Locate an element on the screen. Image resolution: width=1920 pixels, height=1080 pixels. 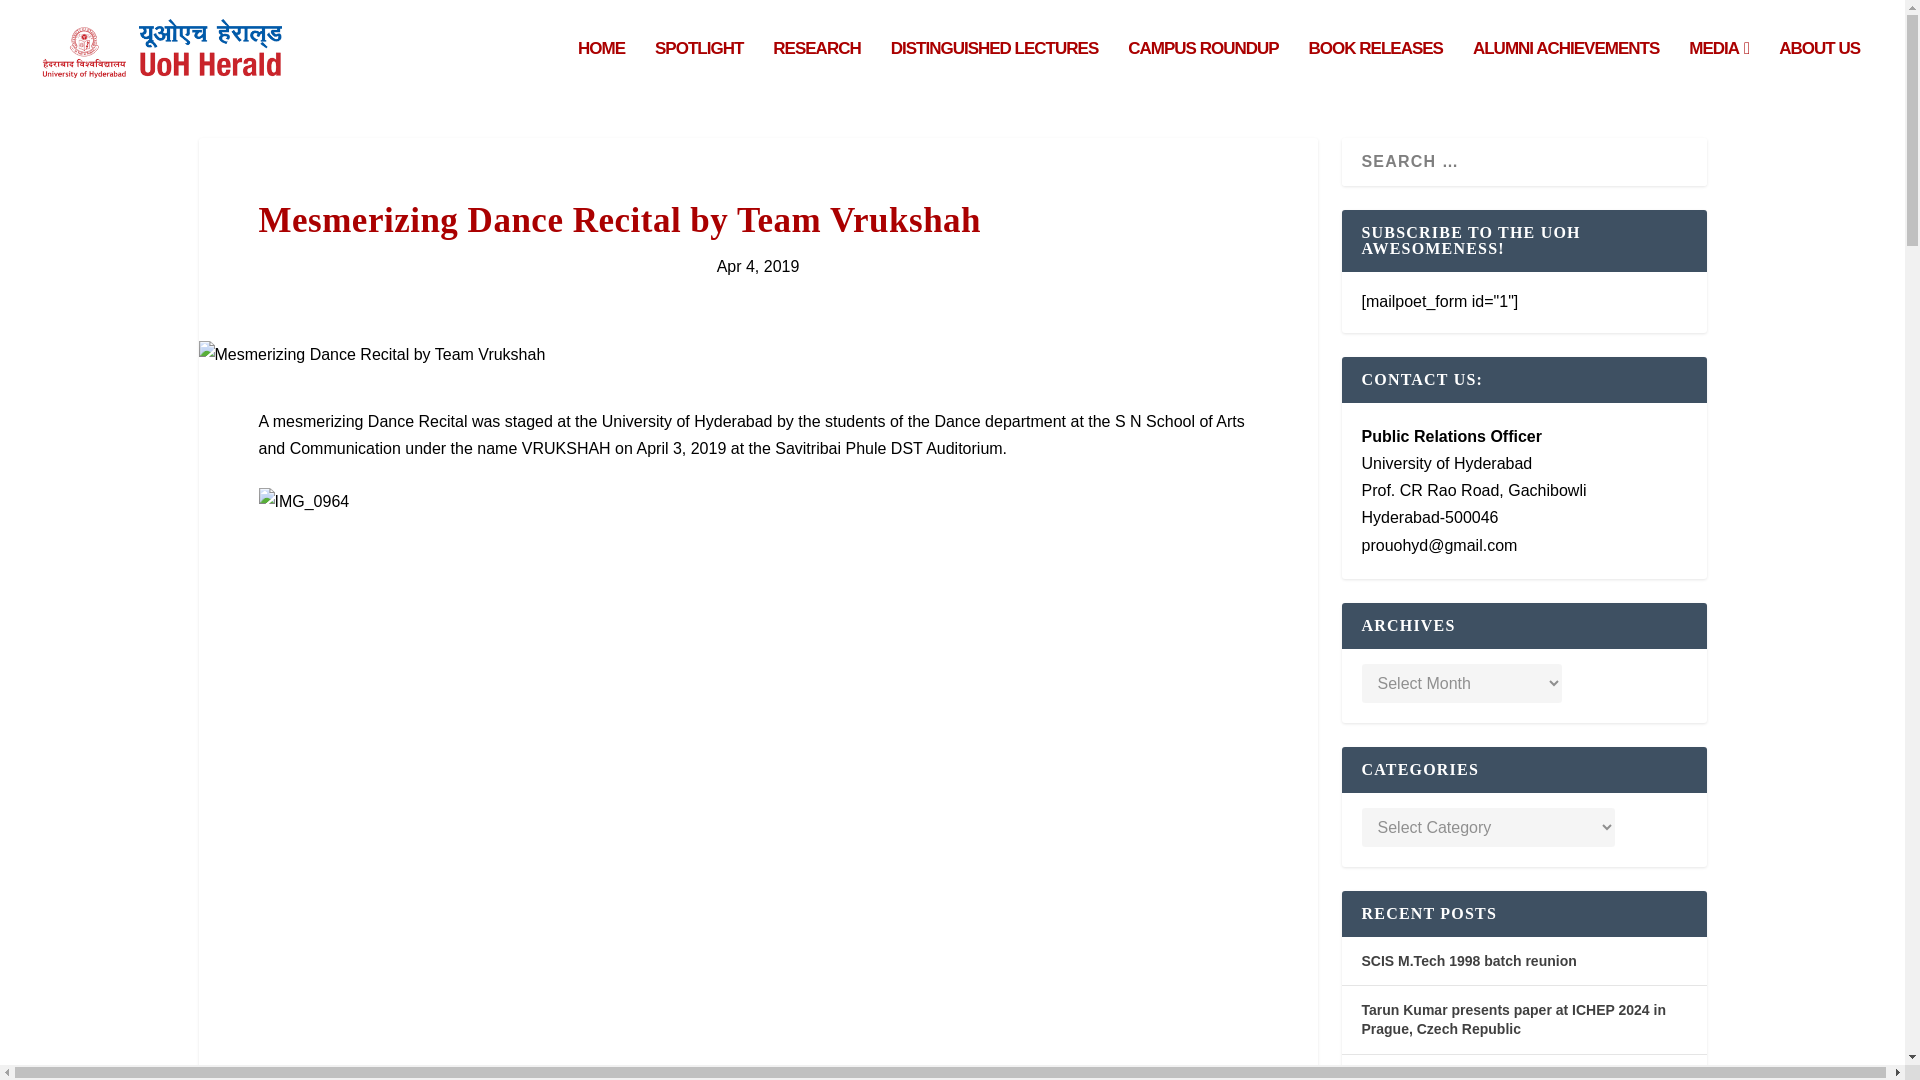
Search is located at coordinates (46, 18).